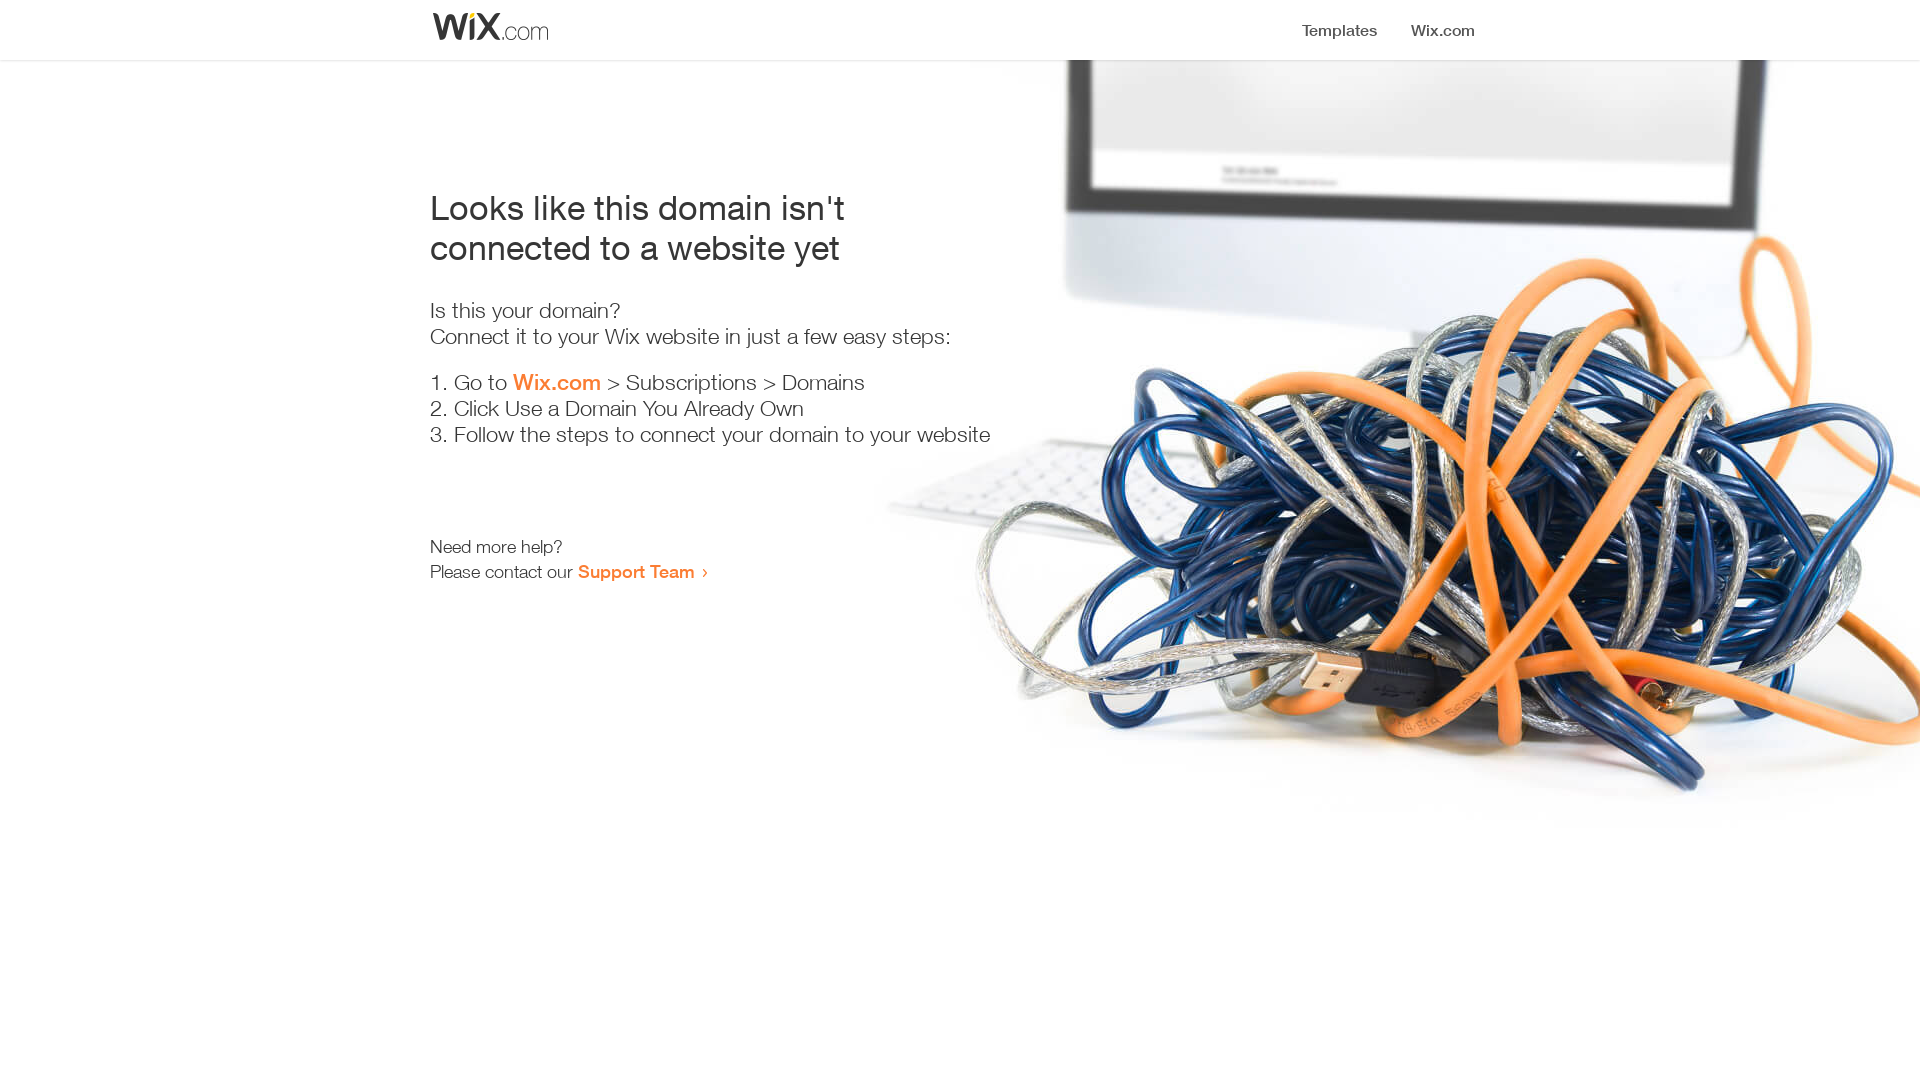  Describe the element at coordinates (557, 382) in the screenshot. I see `Wix.com` at that location.